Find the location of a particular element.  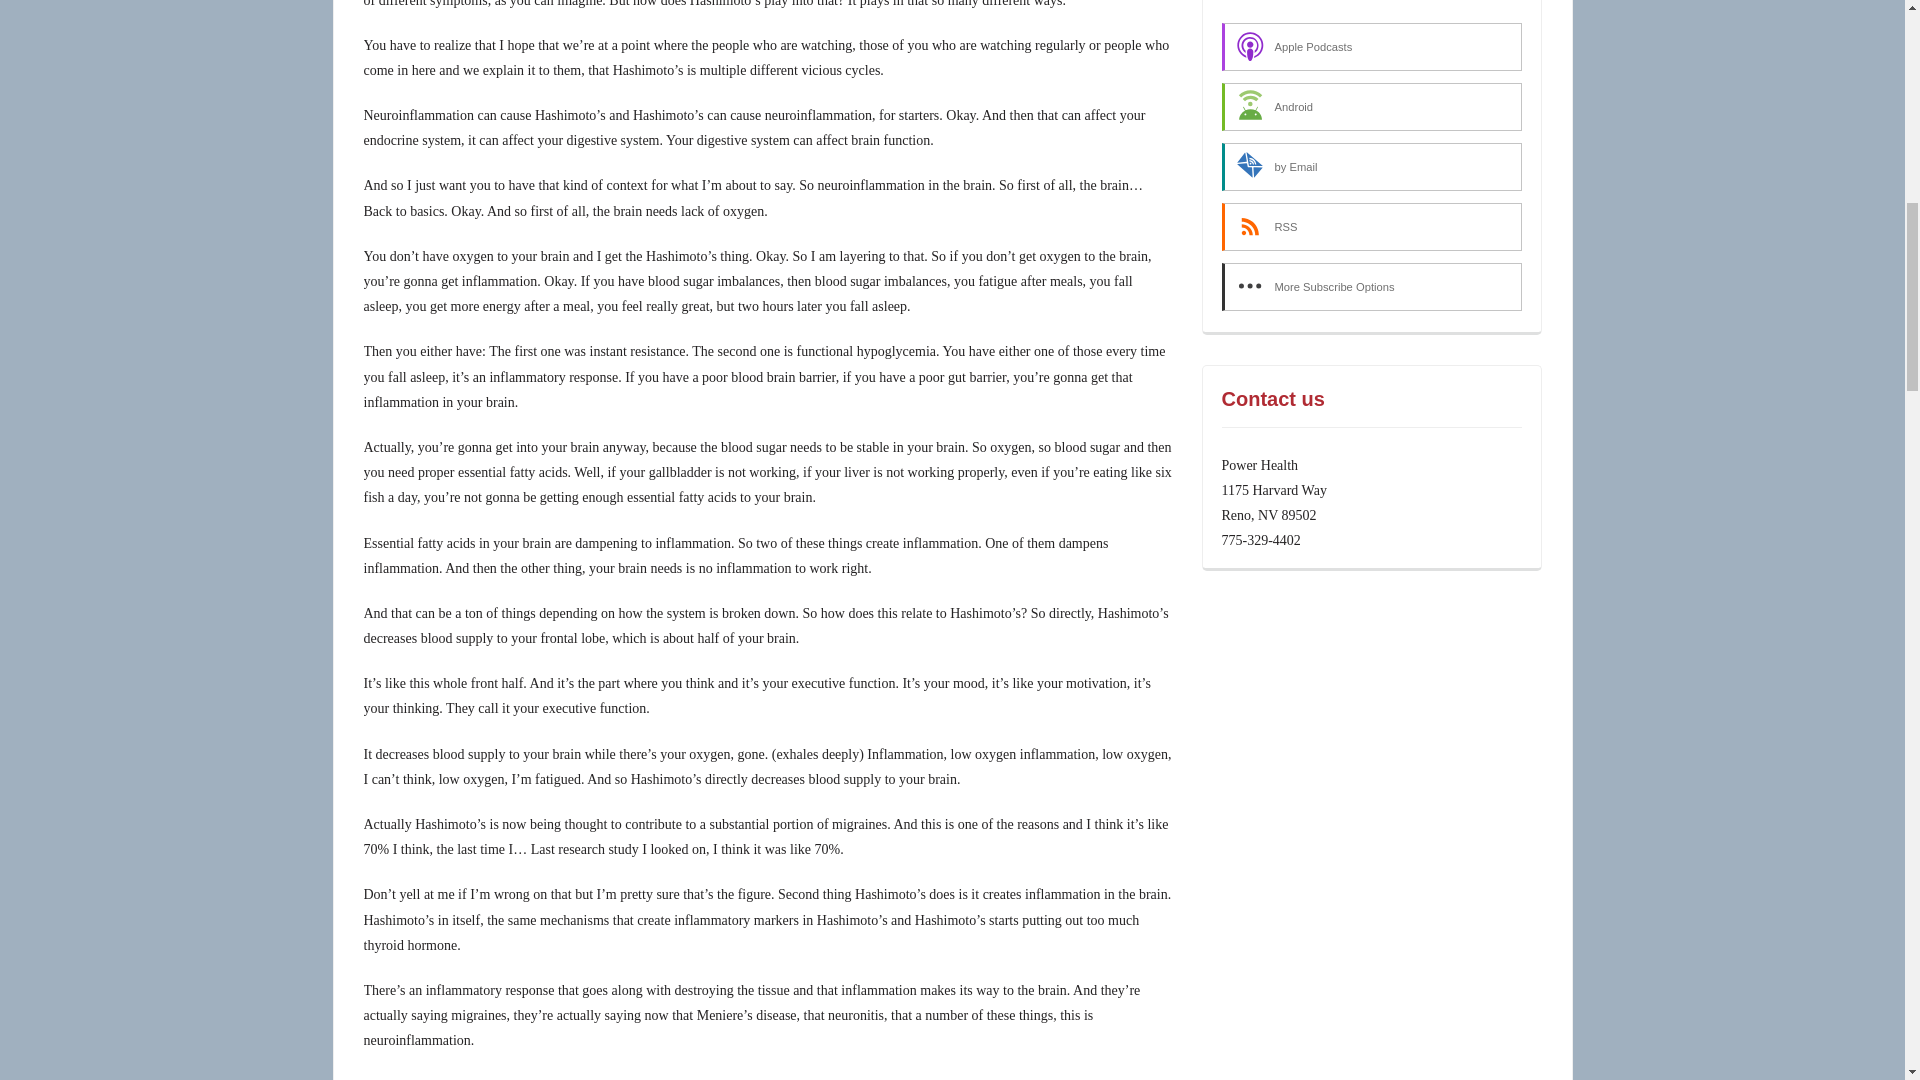

Subscribe on Apple Podcasts is located at coordinates (1372, 46).